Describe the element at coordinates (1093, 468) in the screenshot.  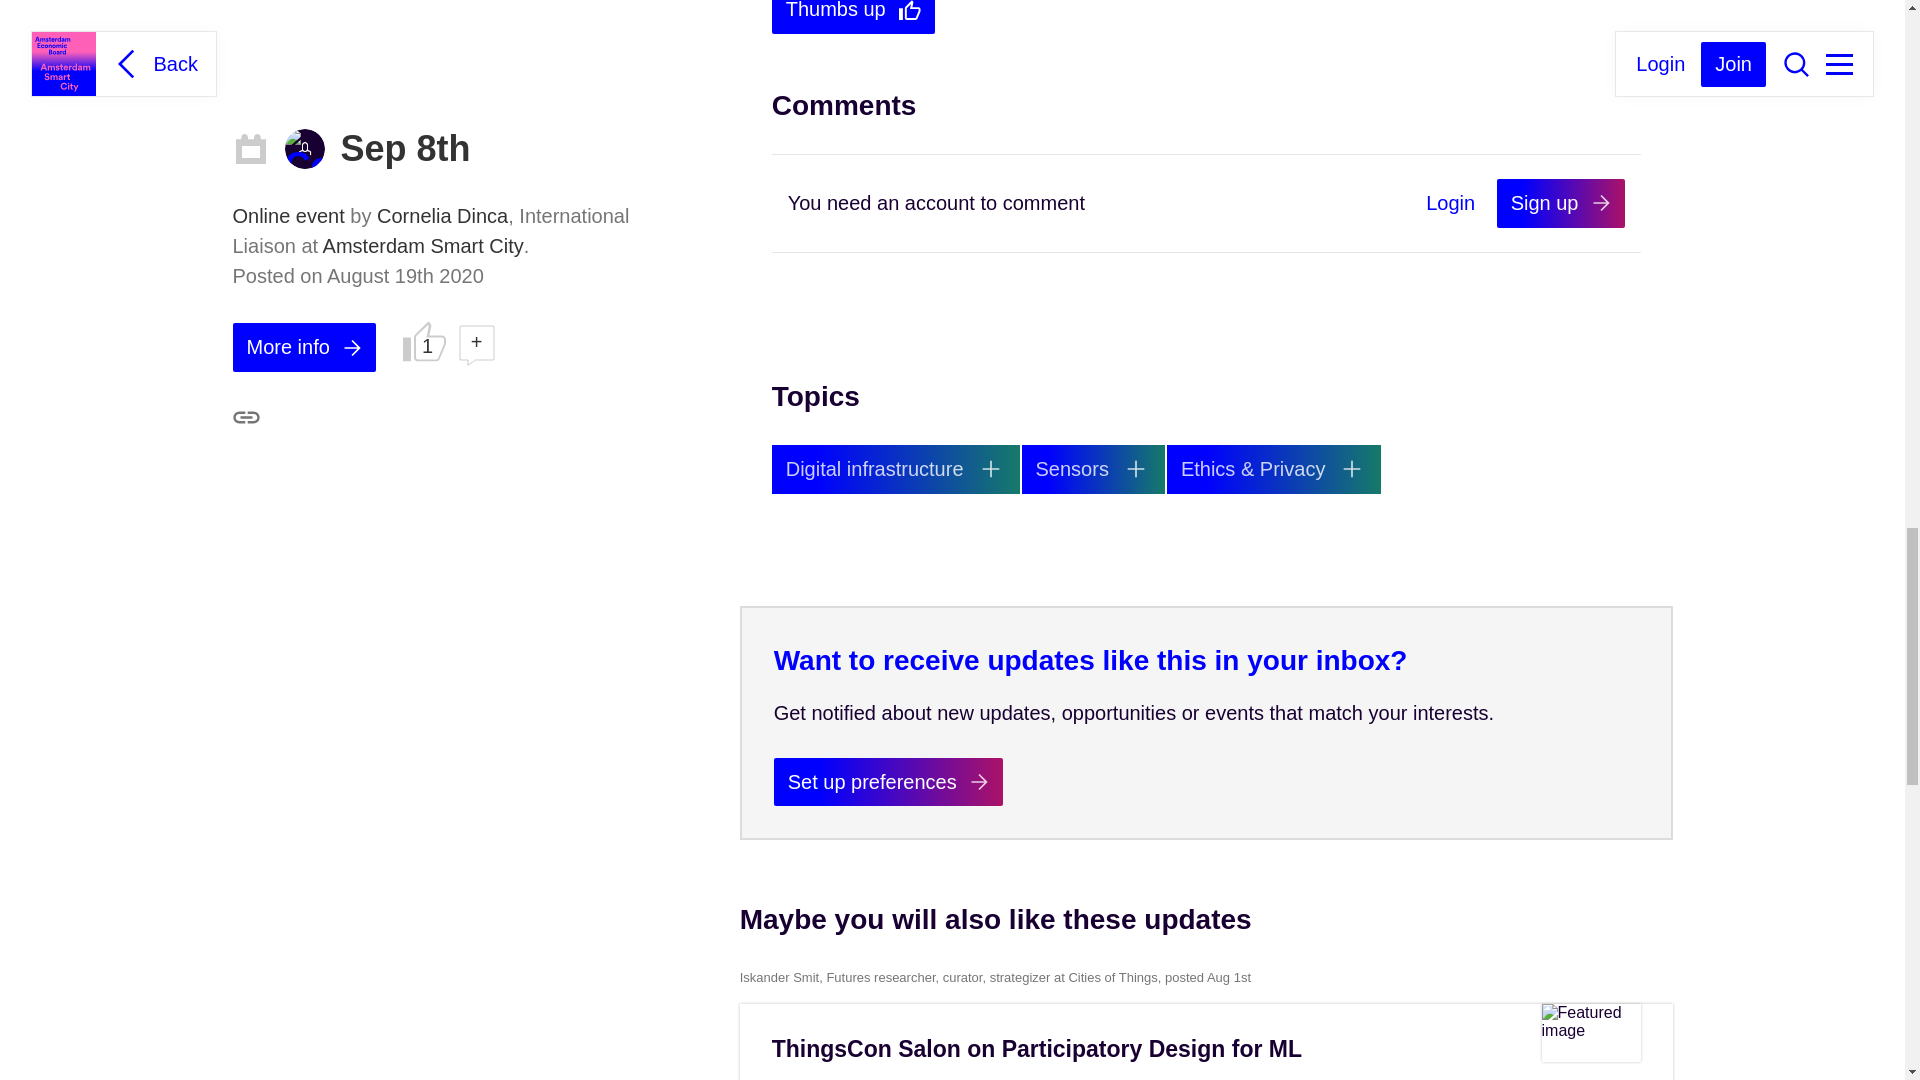
I see `View updates` at that location.